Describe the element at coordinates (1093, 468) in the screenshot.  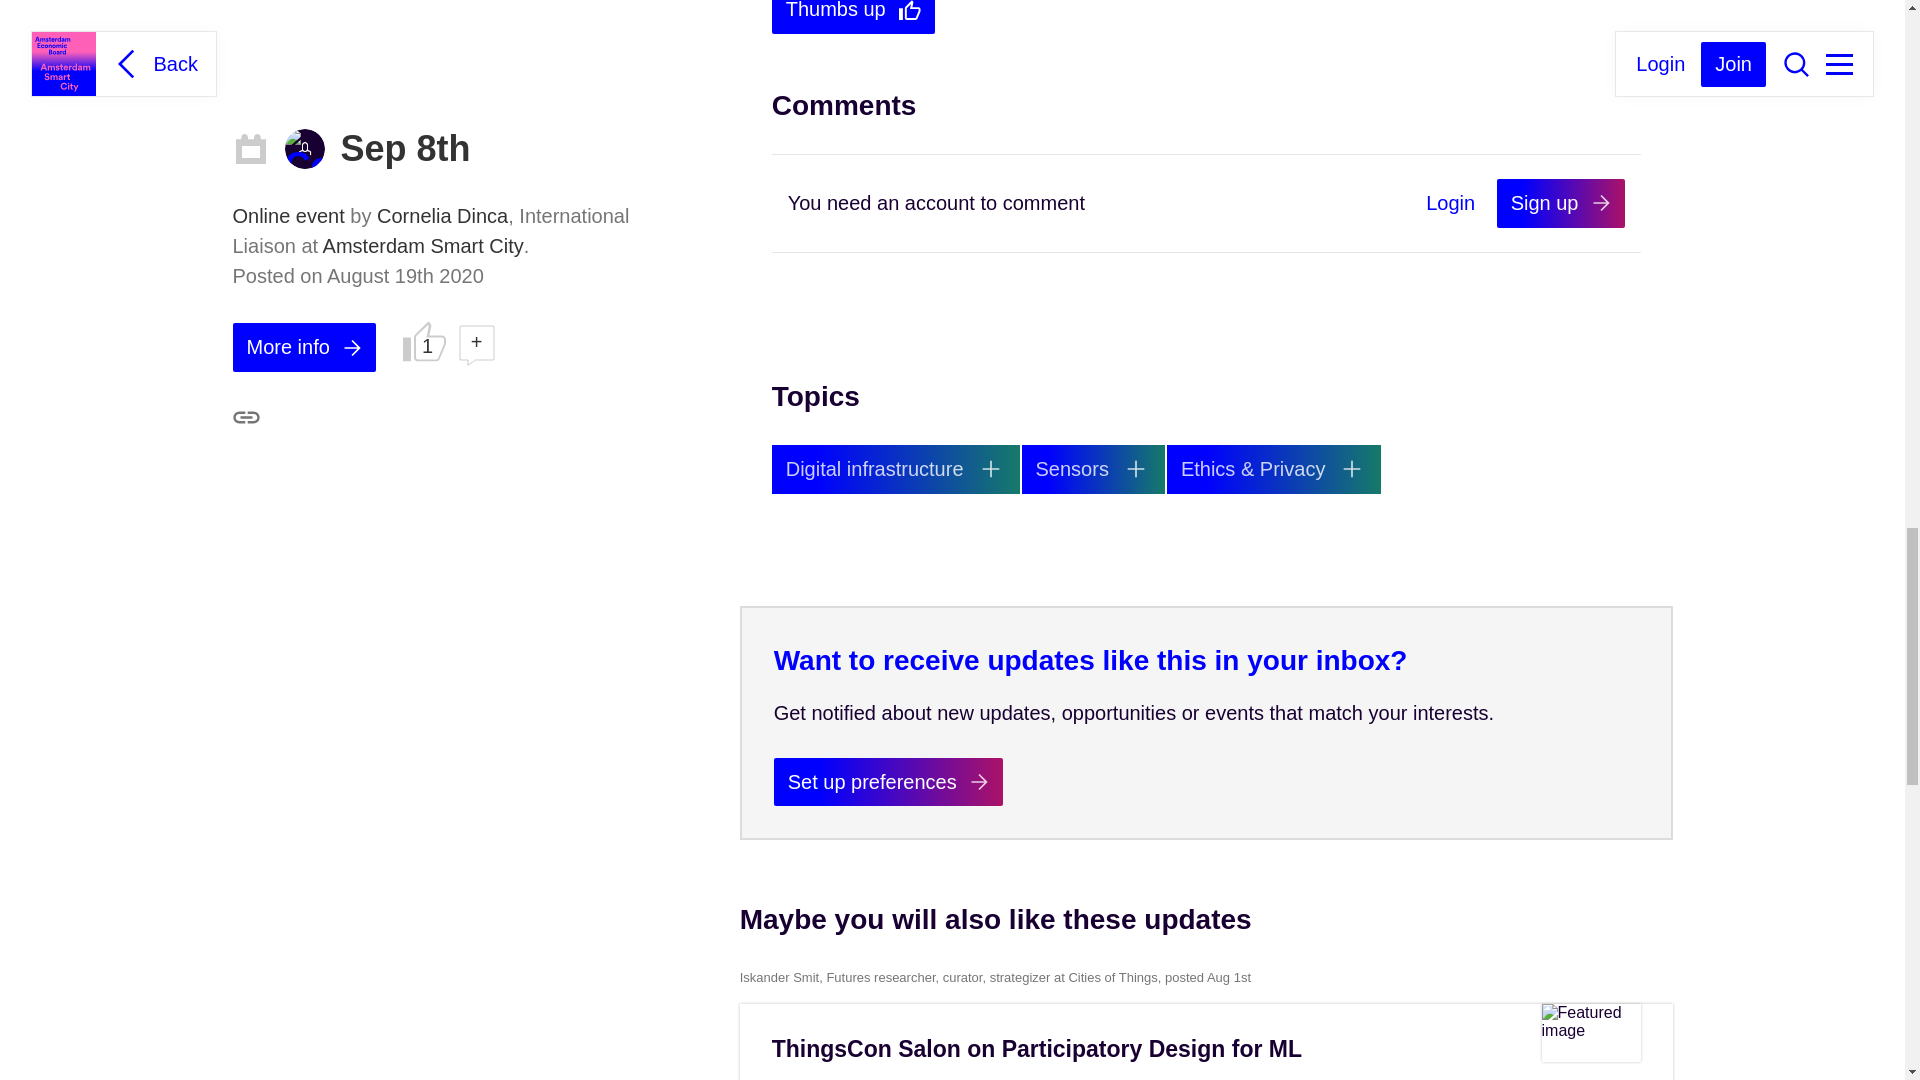
I see `View updates` at that location.